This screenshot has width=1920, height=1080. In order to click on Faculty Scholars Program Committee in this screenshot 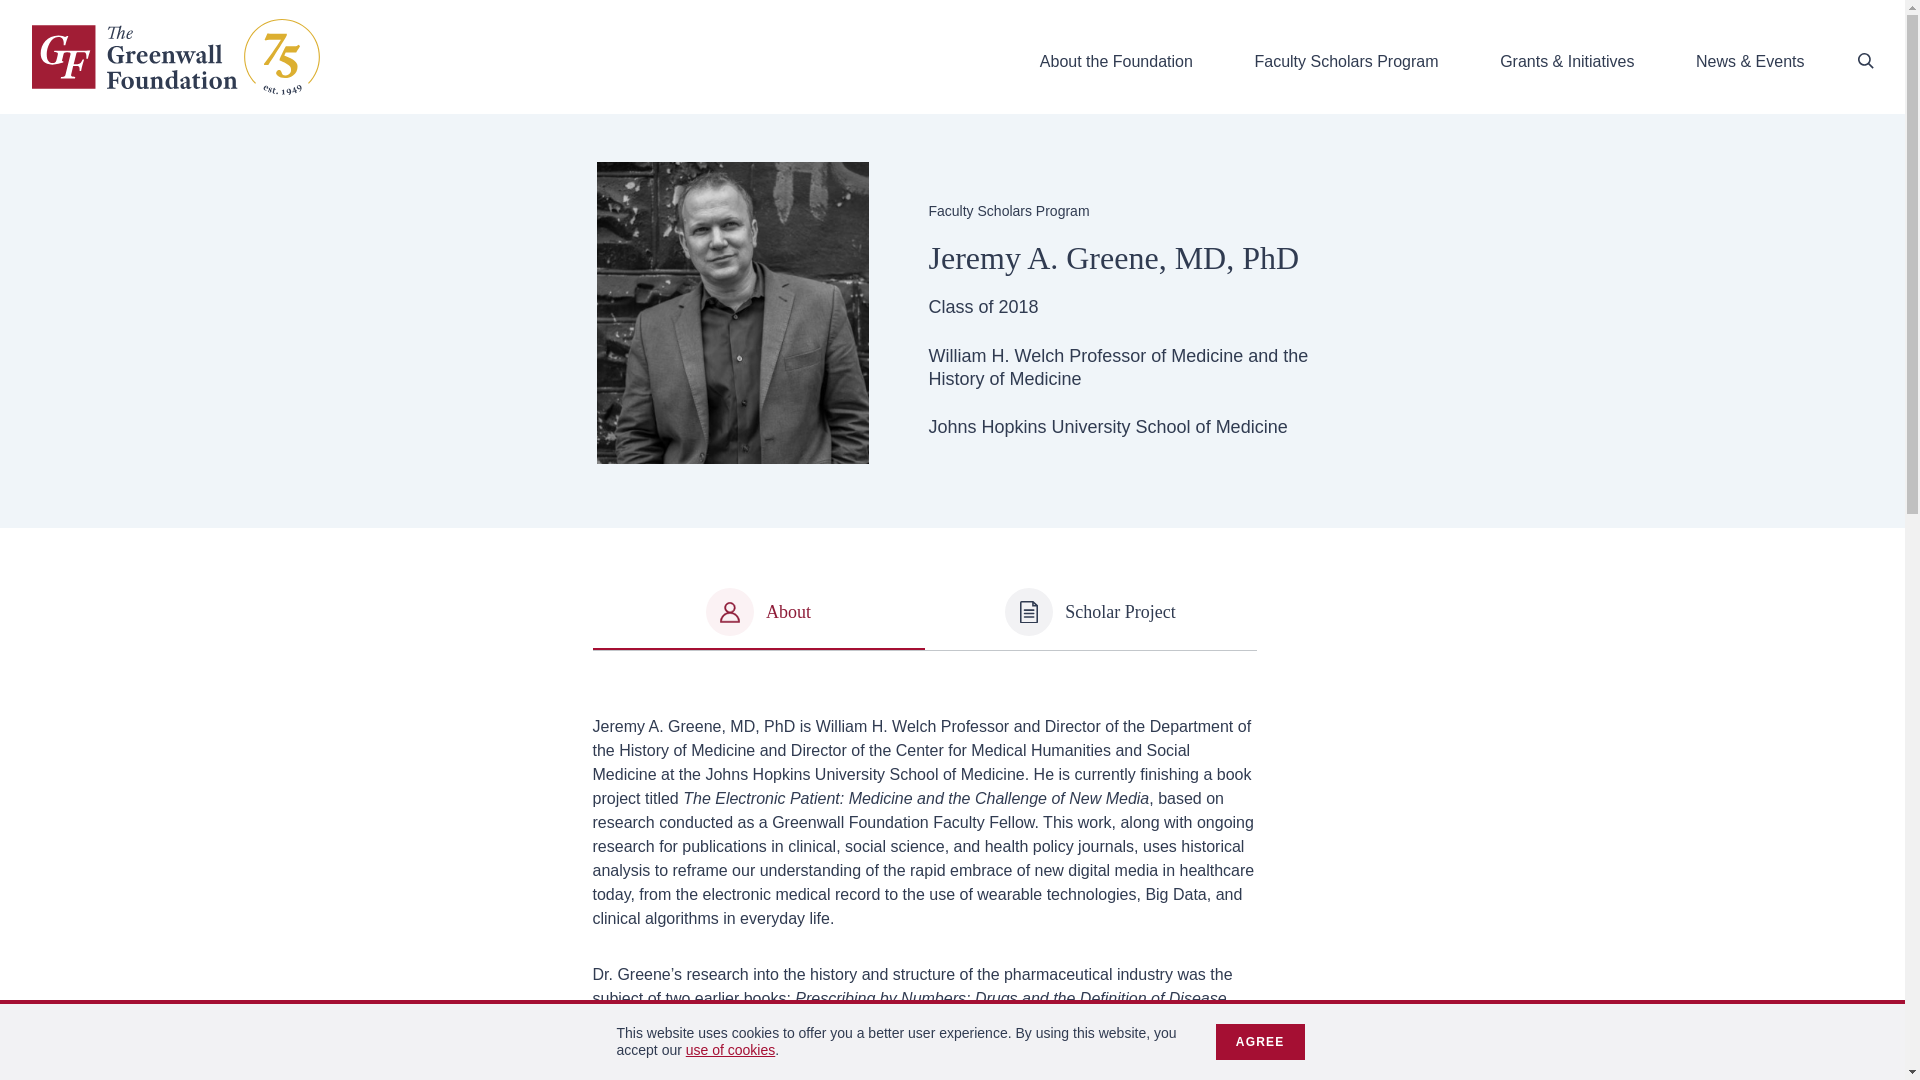, I will do `click(1072, 298)`.